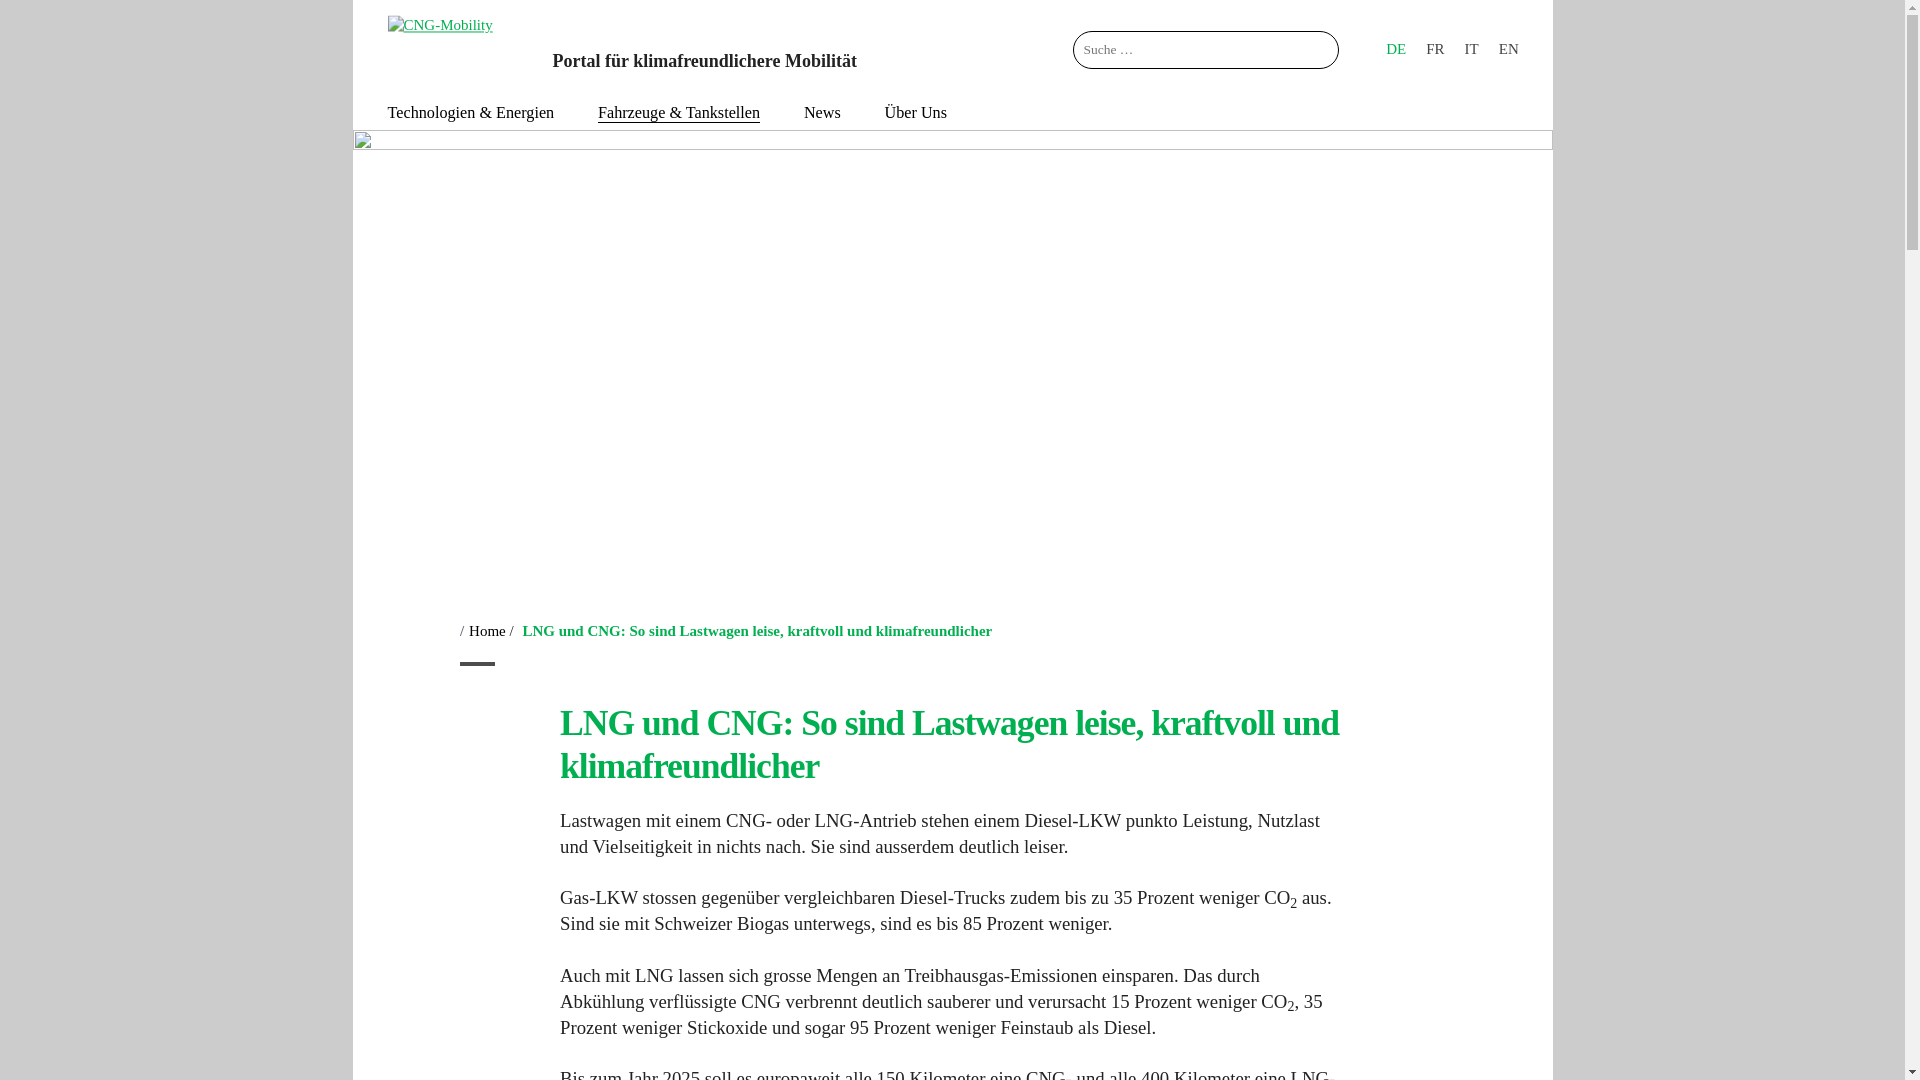 This screenshot has width=1920, height=1080. Describe the element at coordinates (1396, 50) in the screenshot. I see `DE` at that location.